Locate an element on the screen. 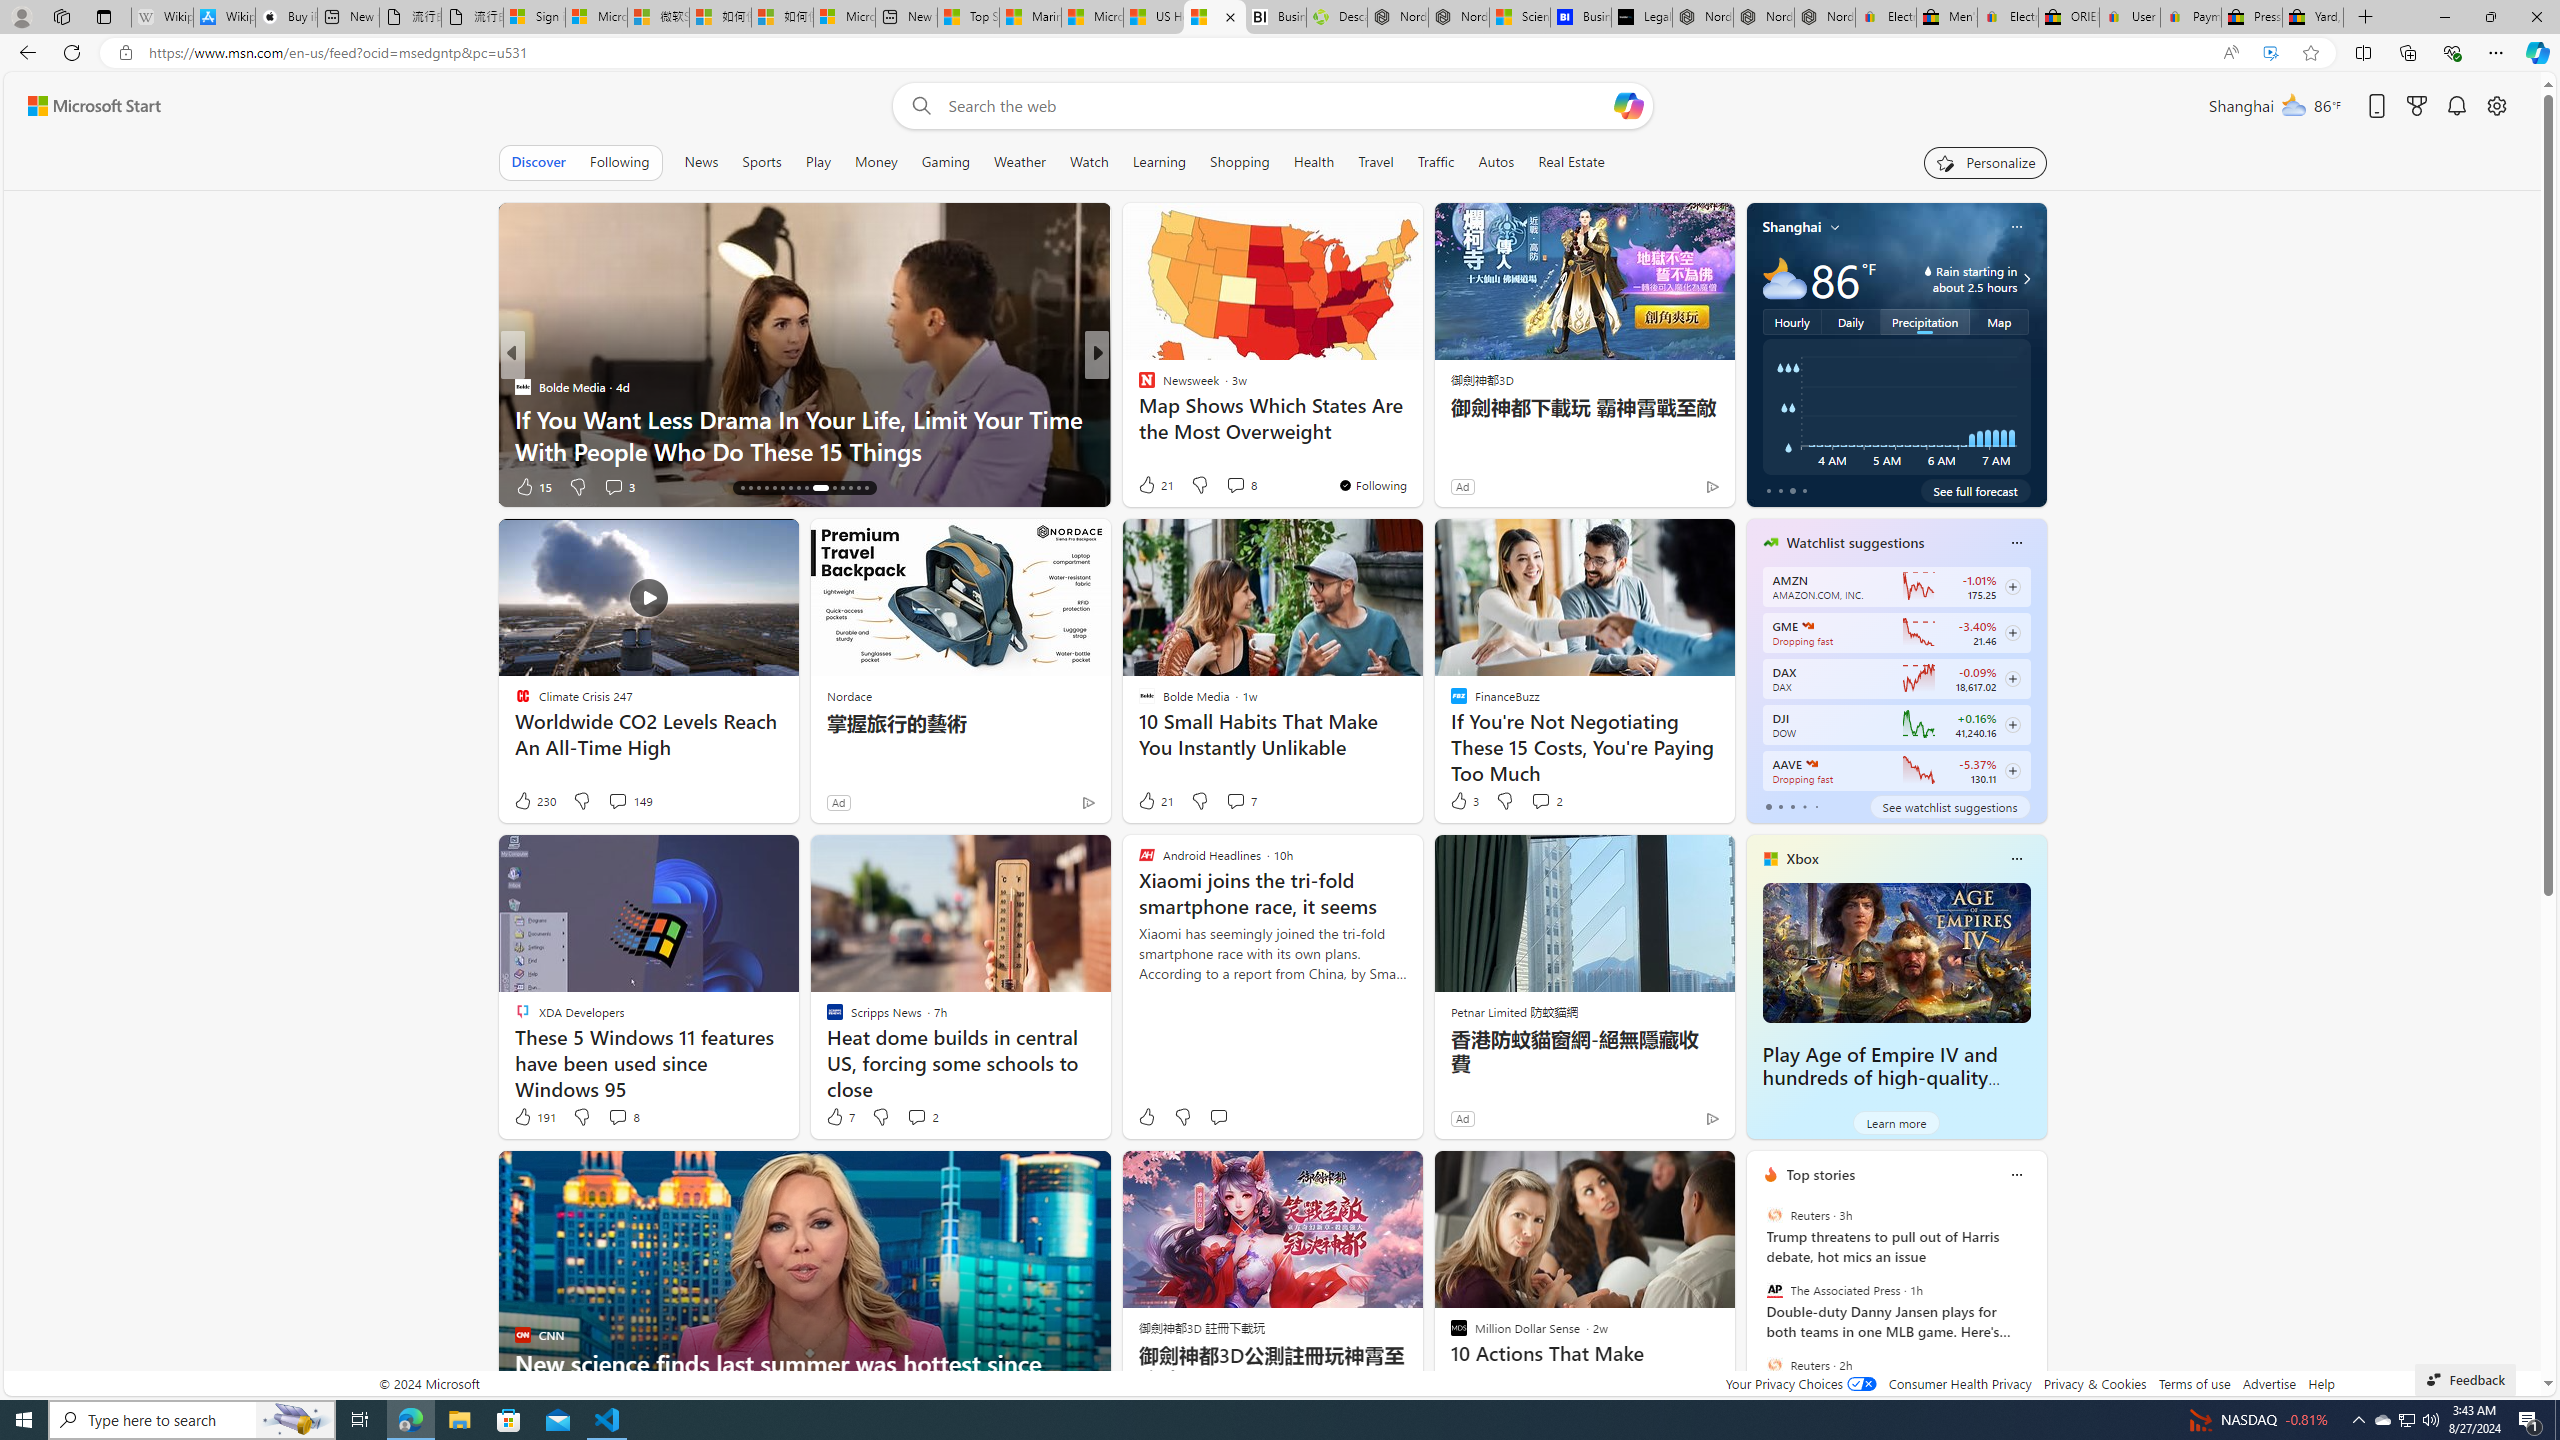 The image size is (2560, 1440). How To Fix Bad System Config Info Error In Windows is located at coordinates (1419, 450).